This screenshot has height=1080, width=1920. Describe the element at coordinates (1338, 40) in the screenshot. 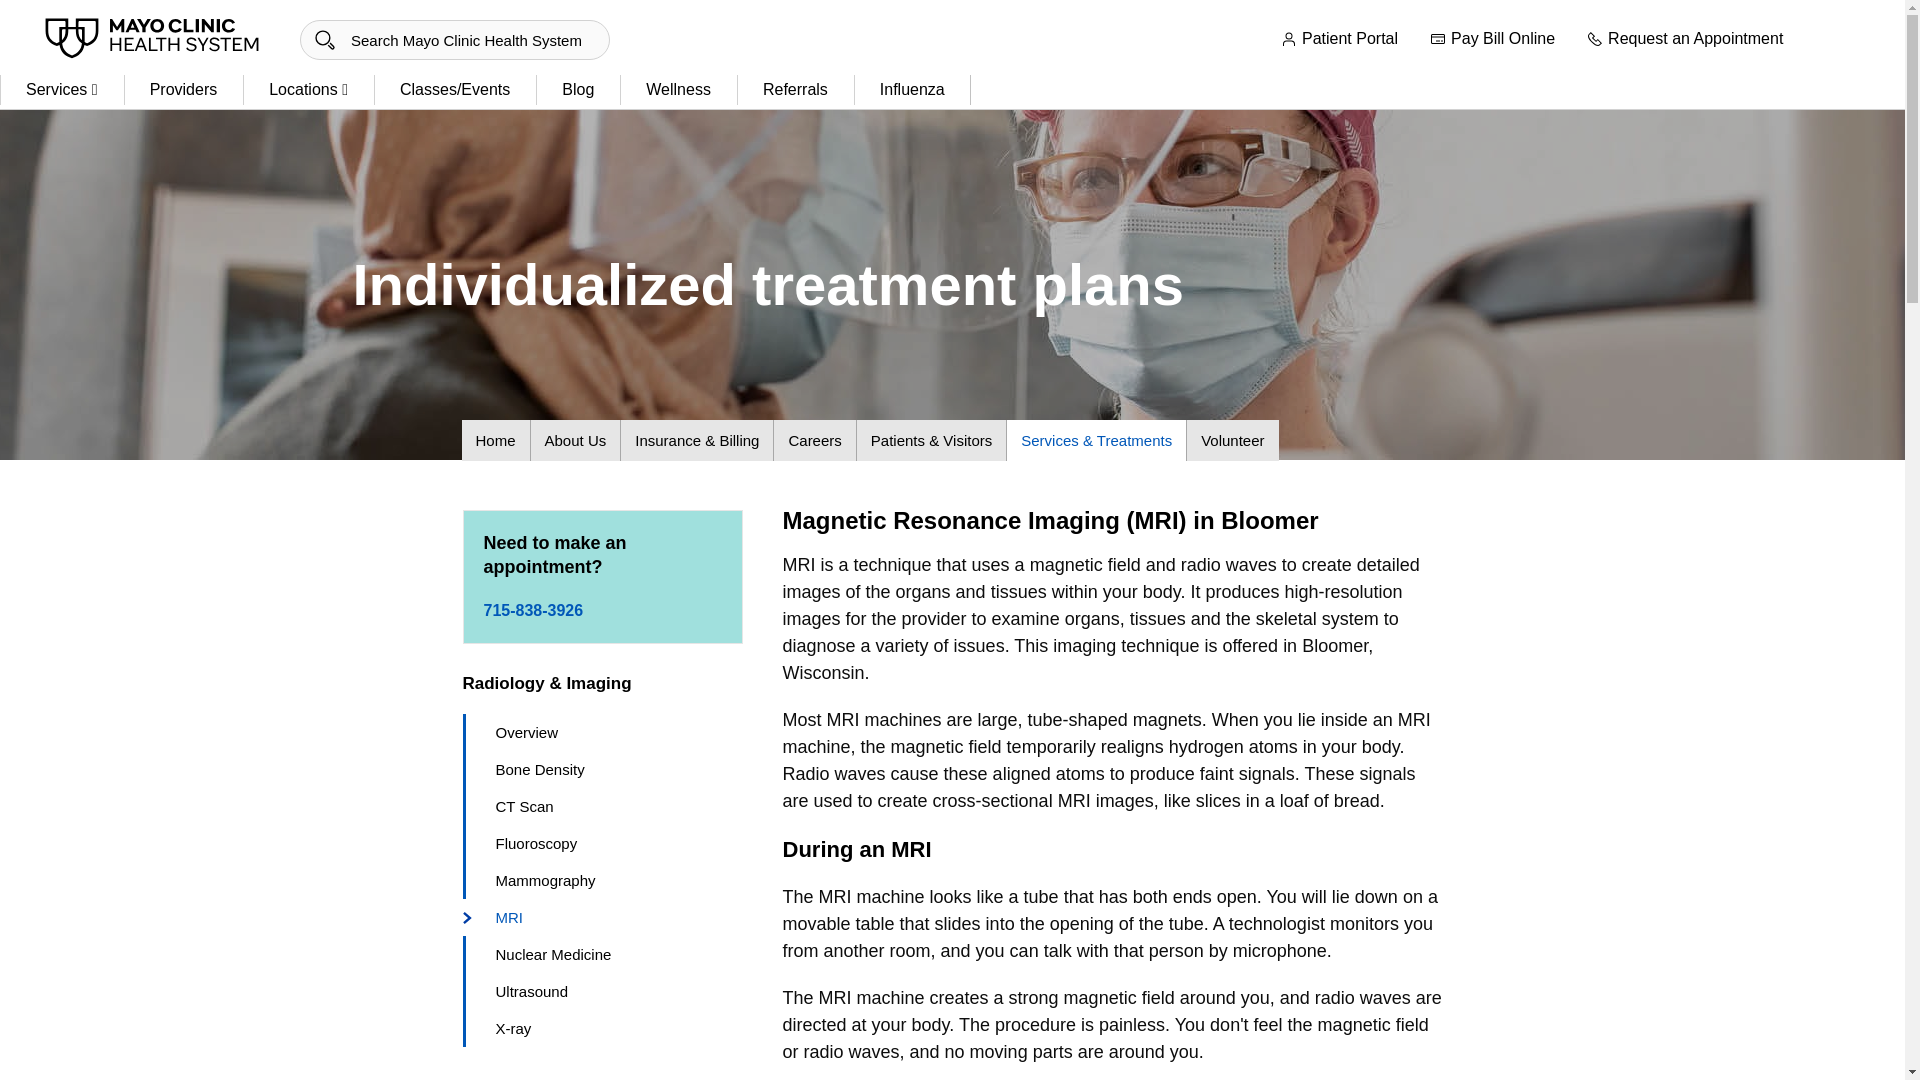

I see `Patient Portal` at that location.